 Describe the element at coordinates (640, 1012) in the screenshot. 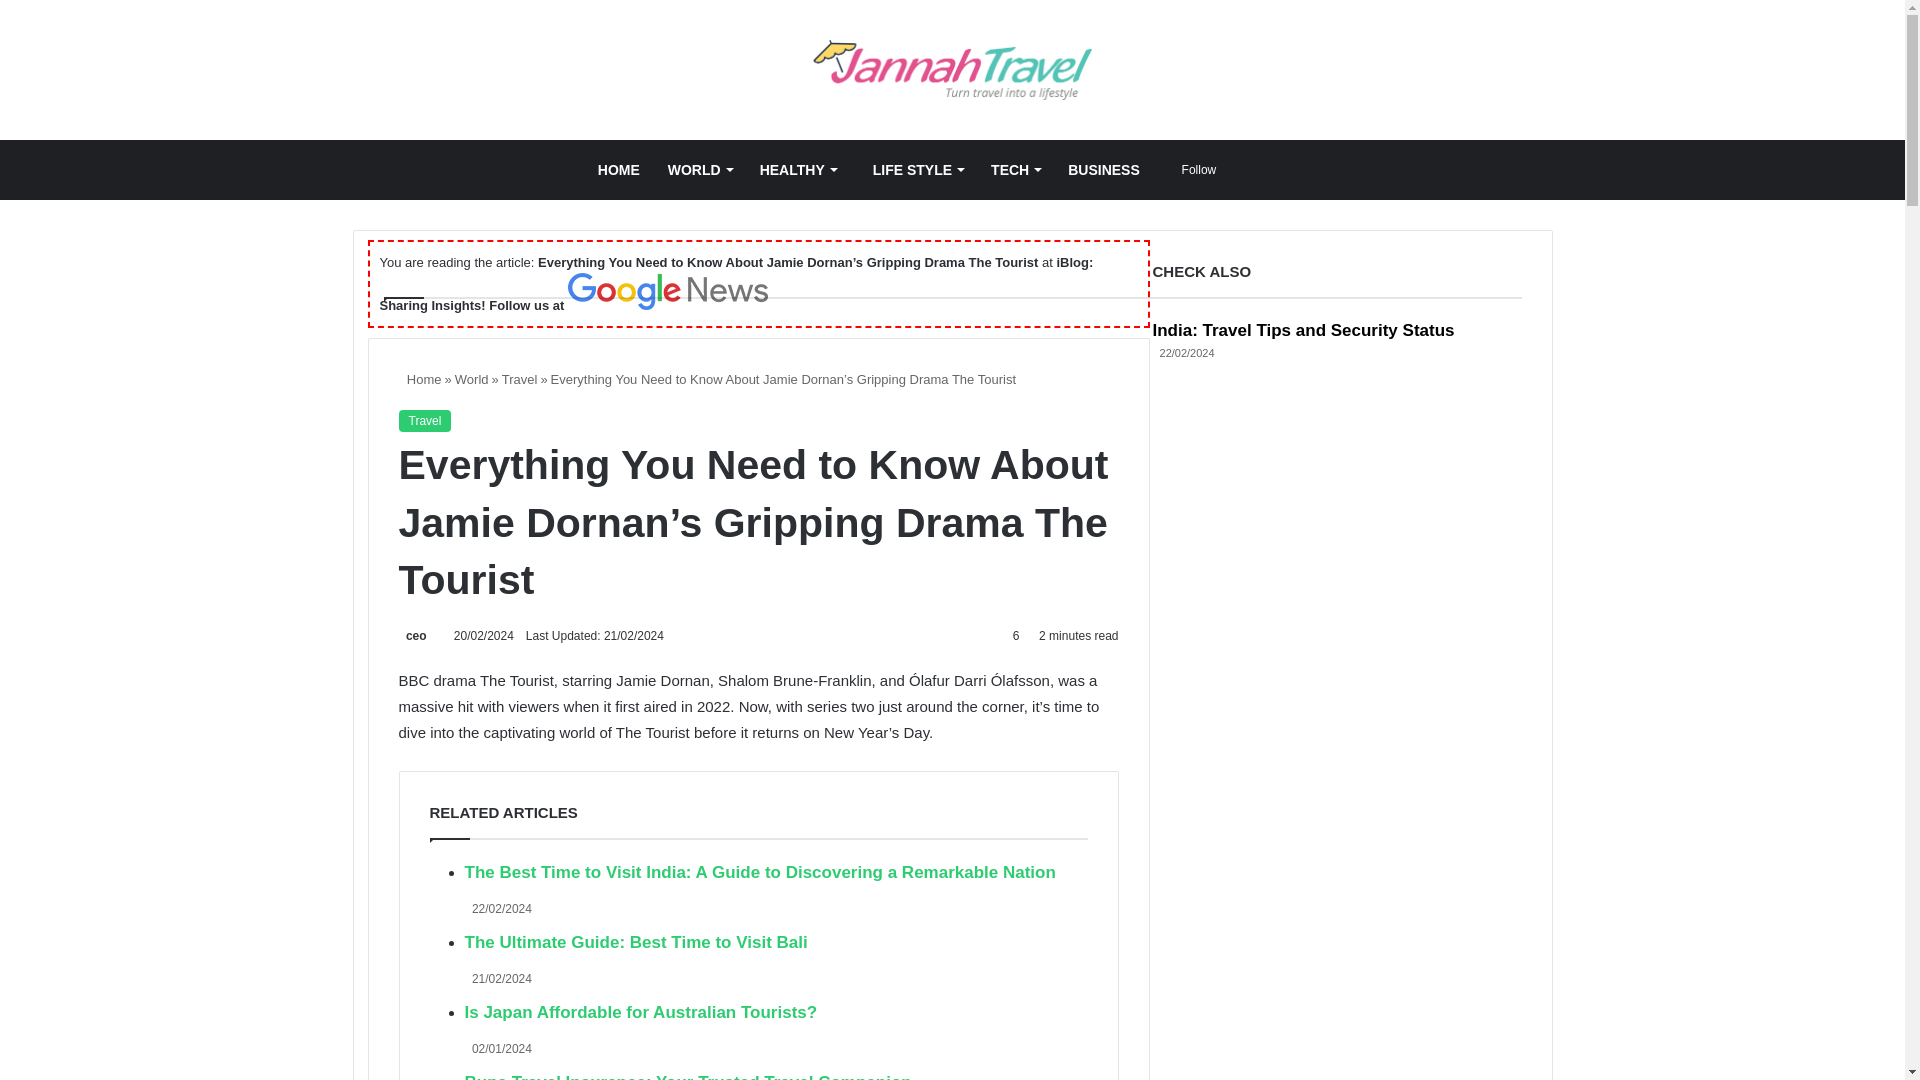

I see `Is Japan Affordable for Australian Tourists?` at that location.